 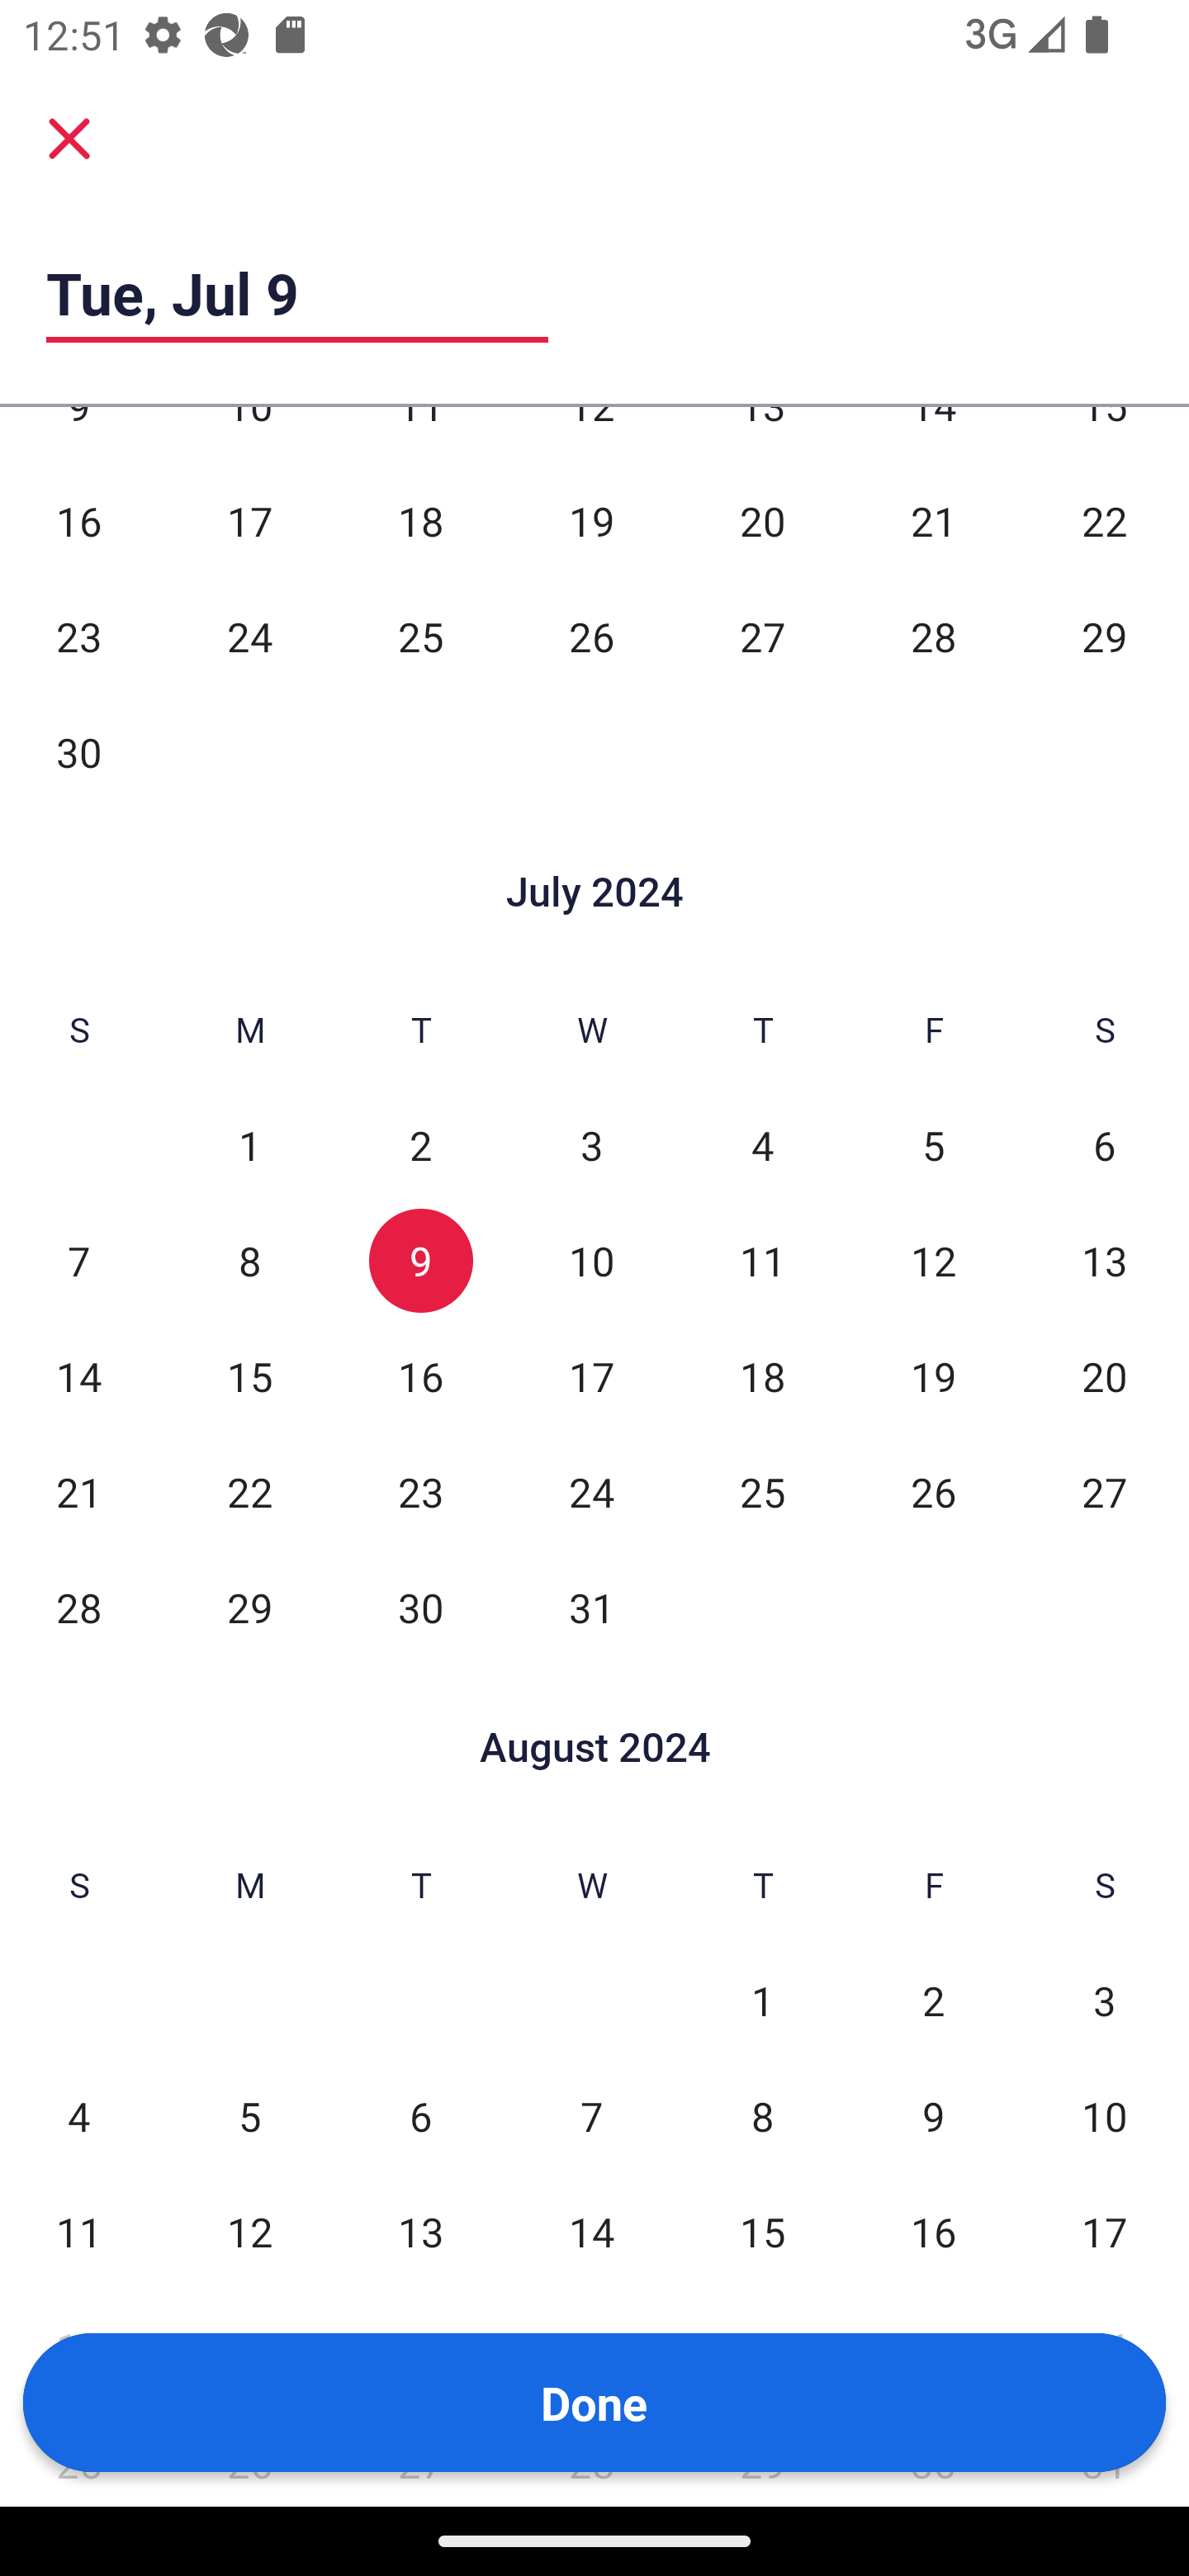 I want to click on 19 Fri, Jul 19, Not Selected, so click(x=933, y=1376).